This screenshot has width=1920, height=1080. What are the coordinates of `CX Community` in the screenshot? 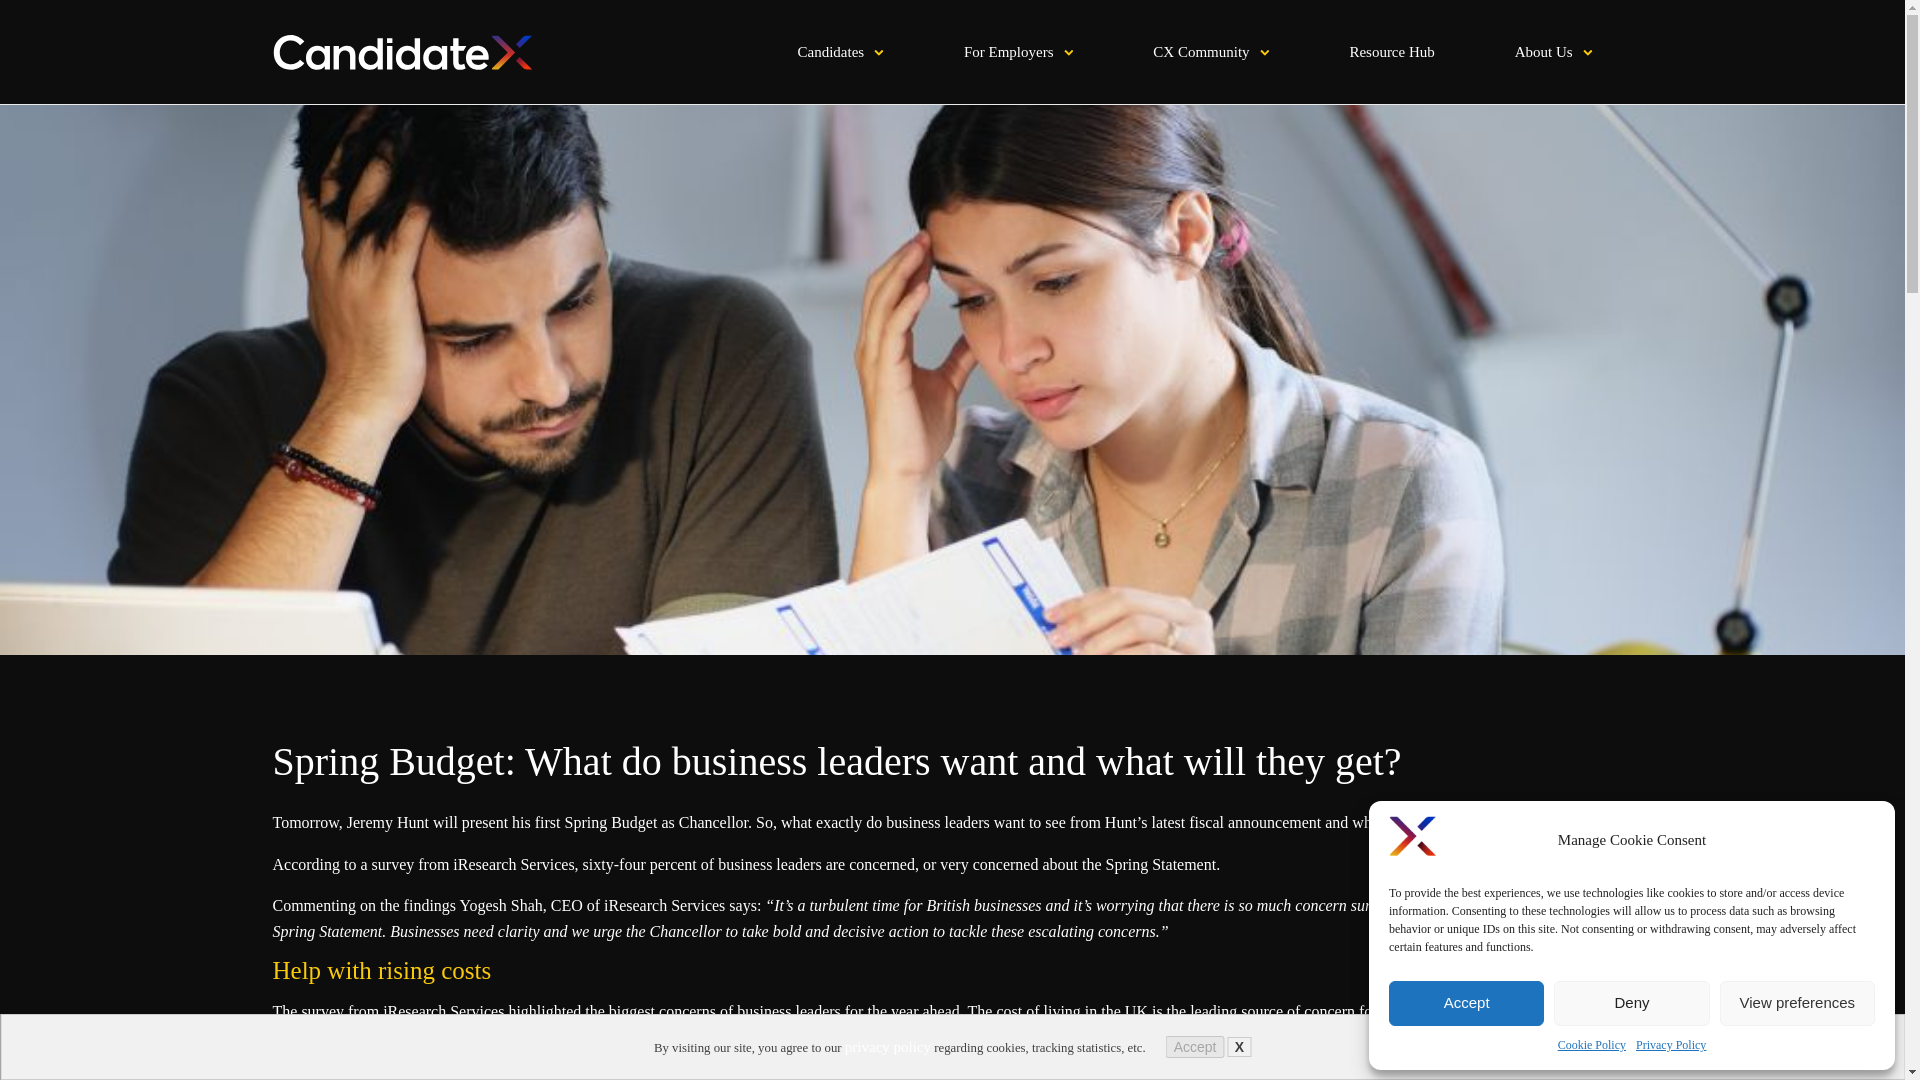 It's located at (1211, 52).